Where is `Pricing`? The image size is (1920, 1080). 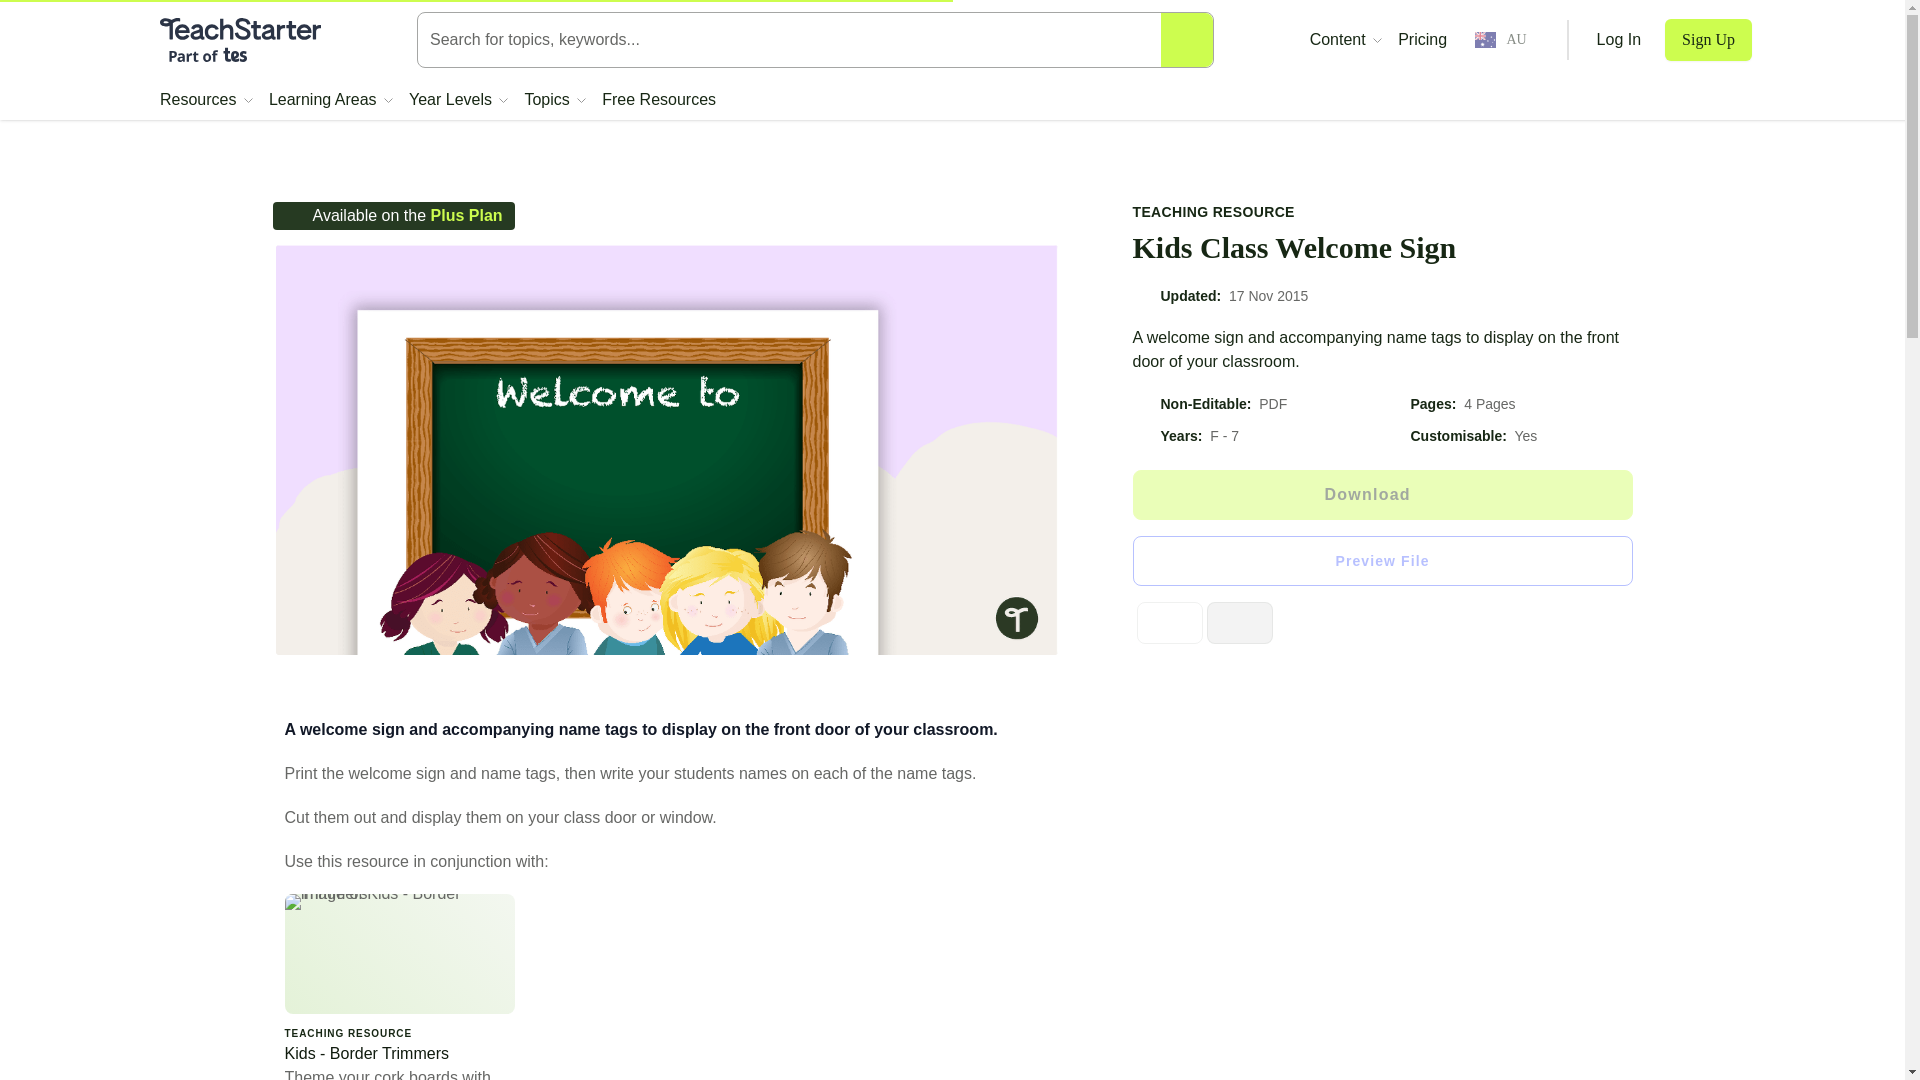 Pricing is located at coordinates (1422, 40).